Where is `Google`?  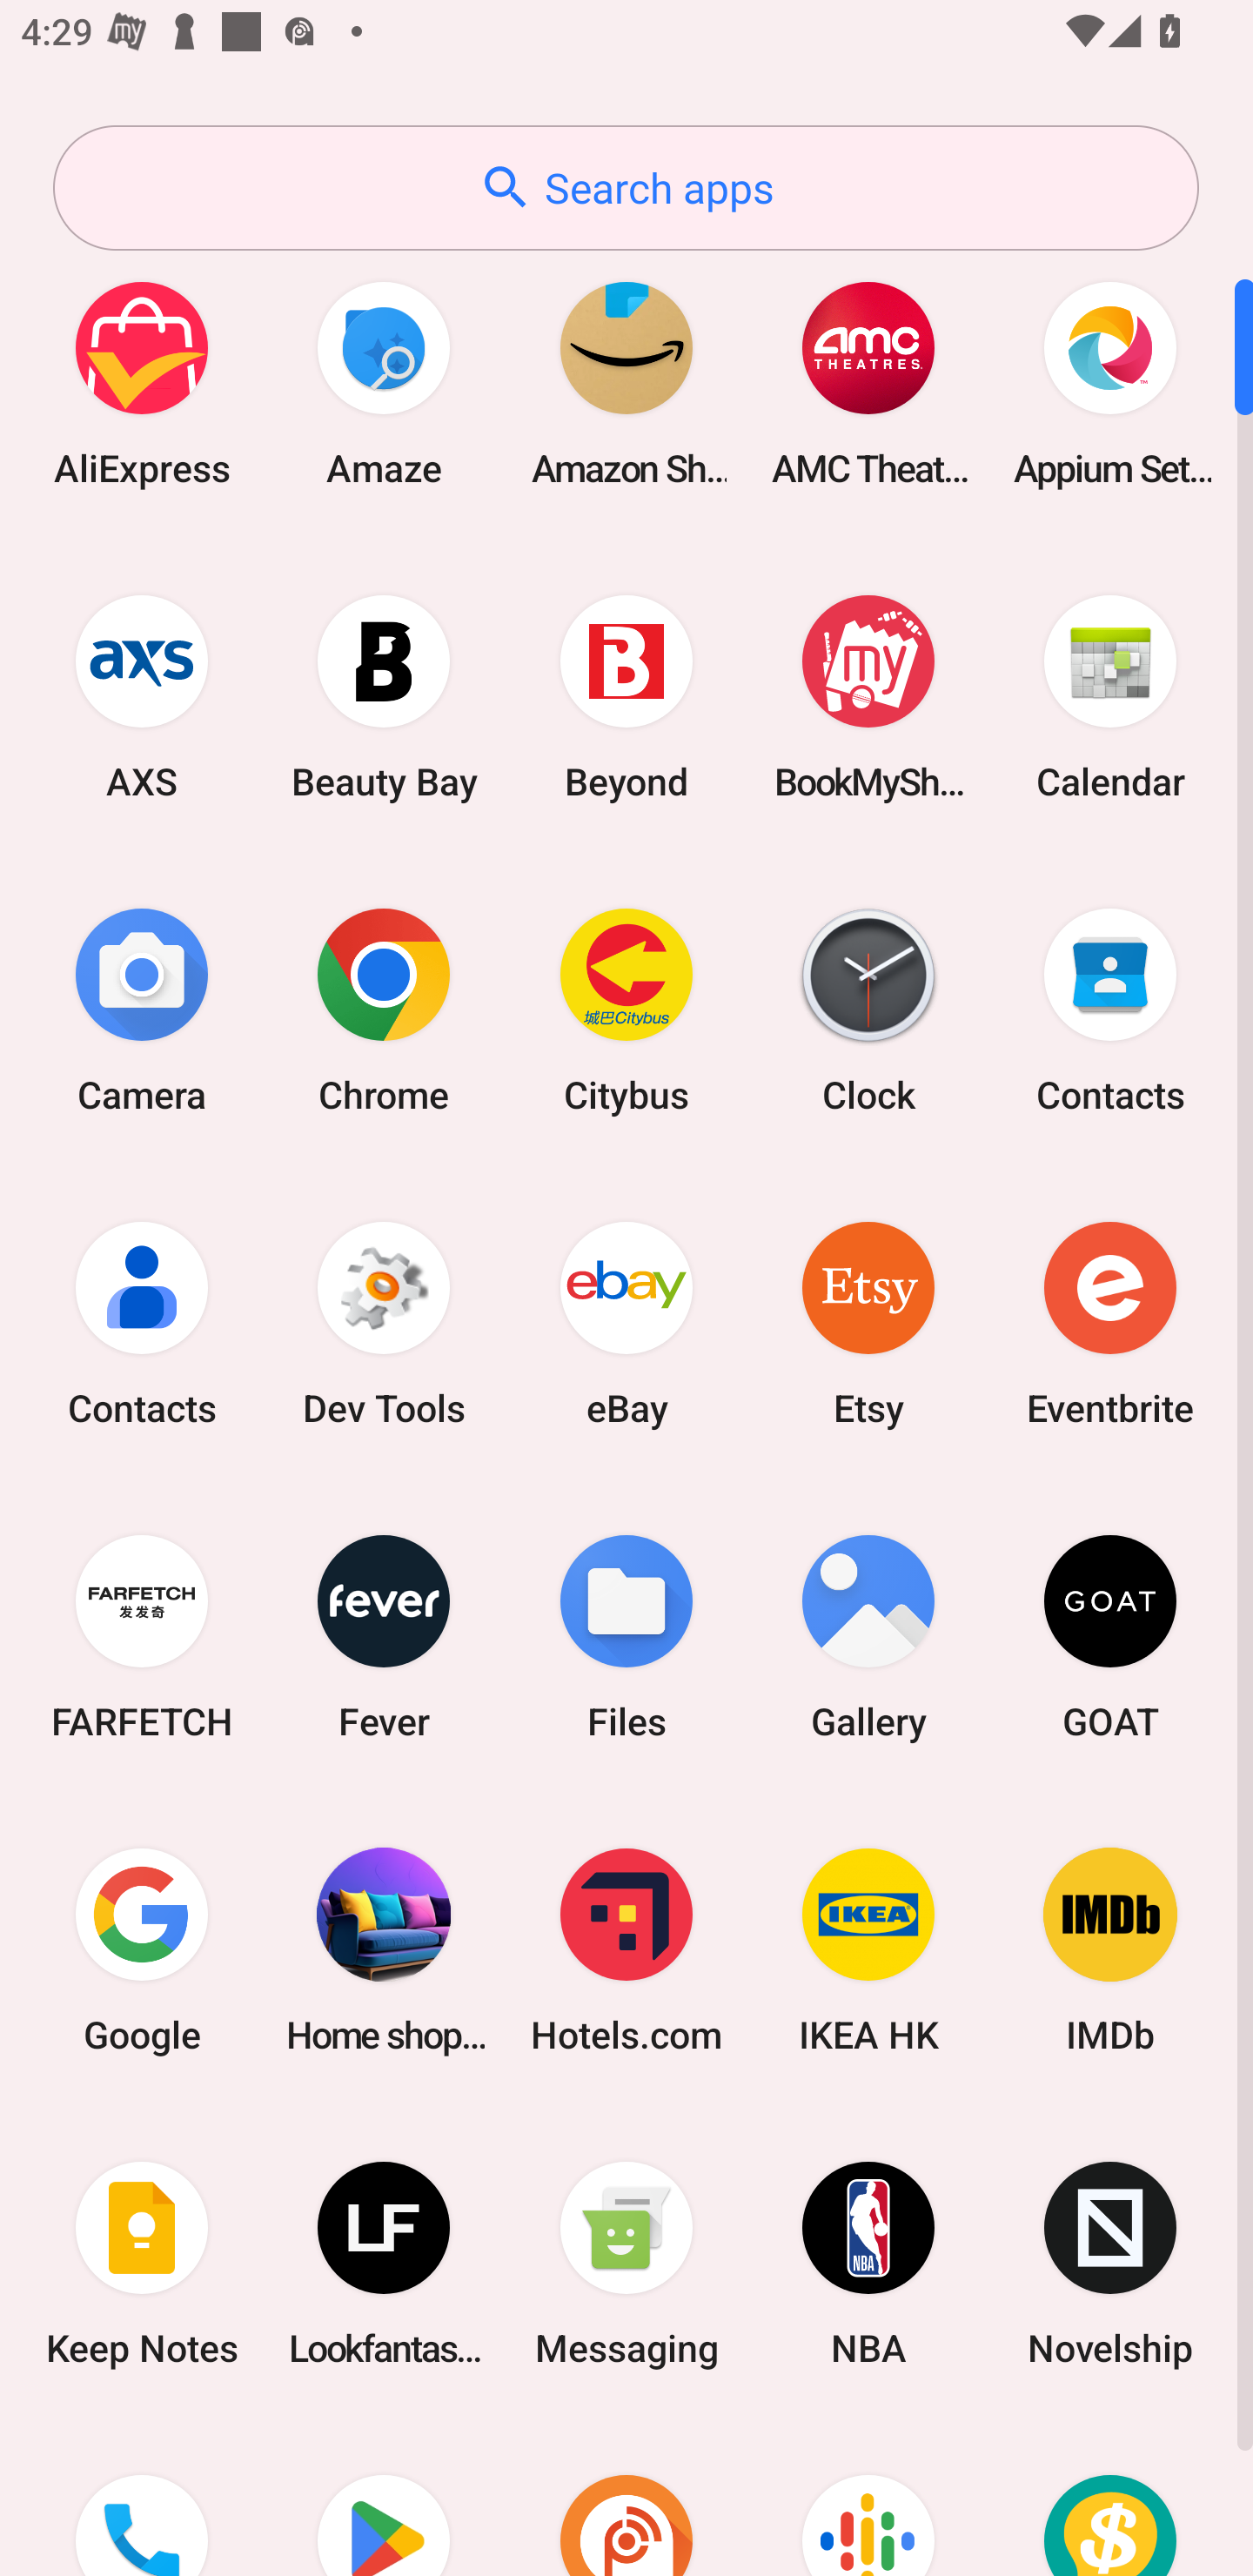 Google is located at coordinates (142, 1949).